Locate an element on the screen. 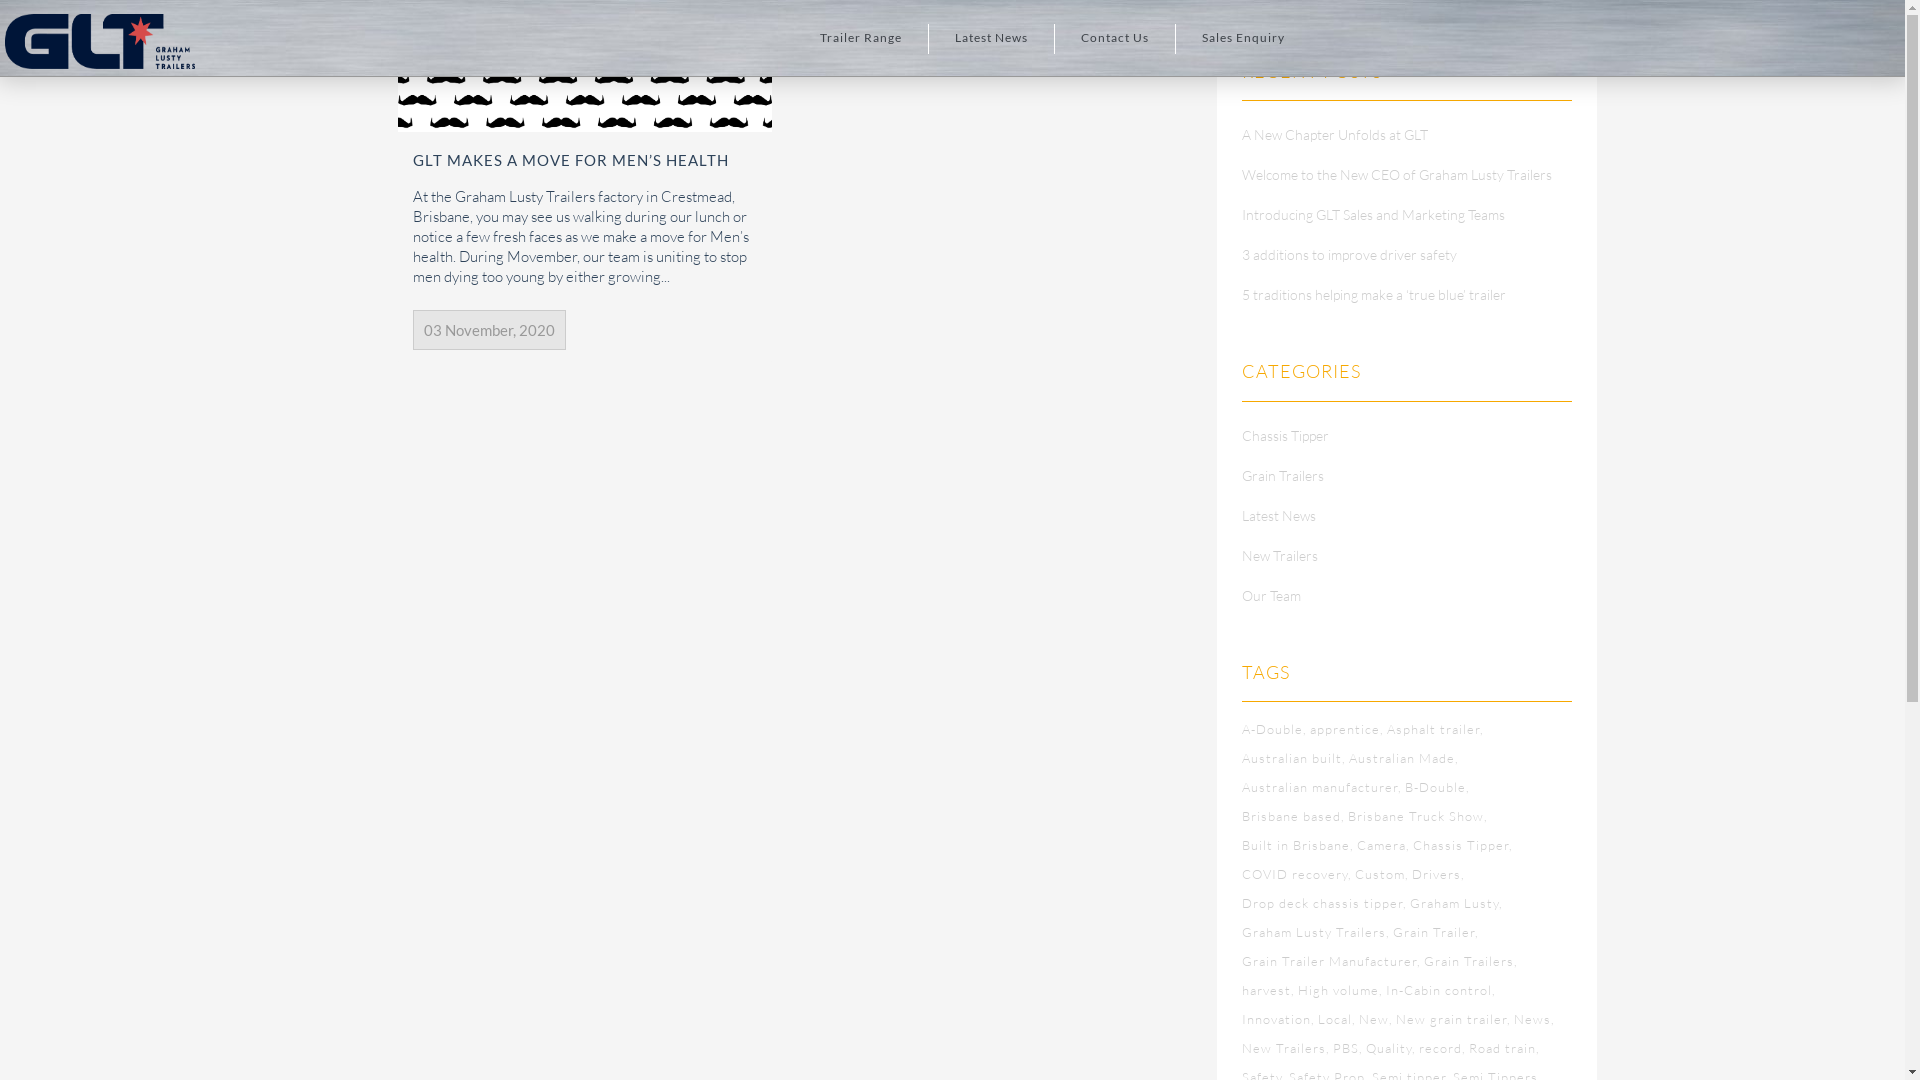 Image resolution: width=1920 pixels, height=1080 pixels. Camera is located at coordinates (1384, 845).